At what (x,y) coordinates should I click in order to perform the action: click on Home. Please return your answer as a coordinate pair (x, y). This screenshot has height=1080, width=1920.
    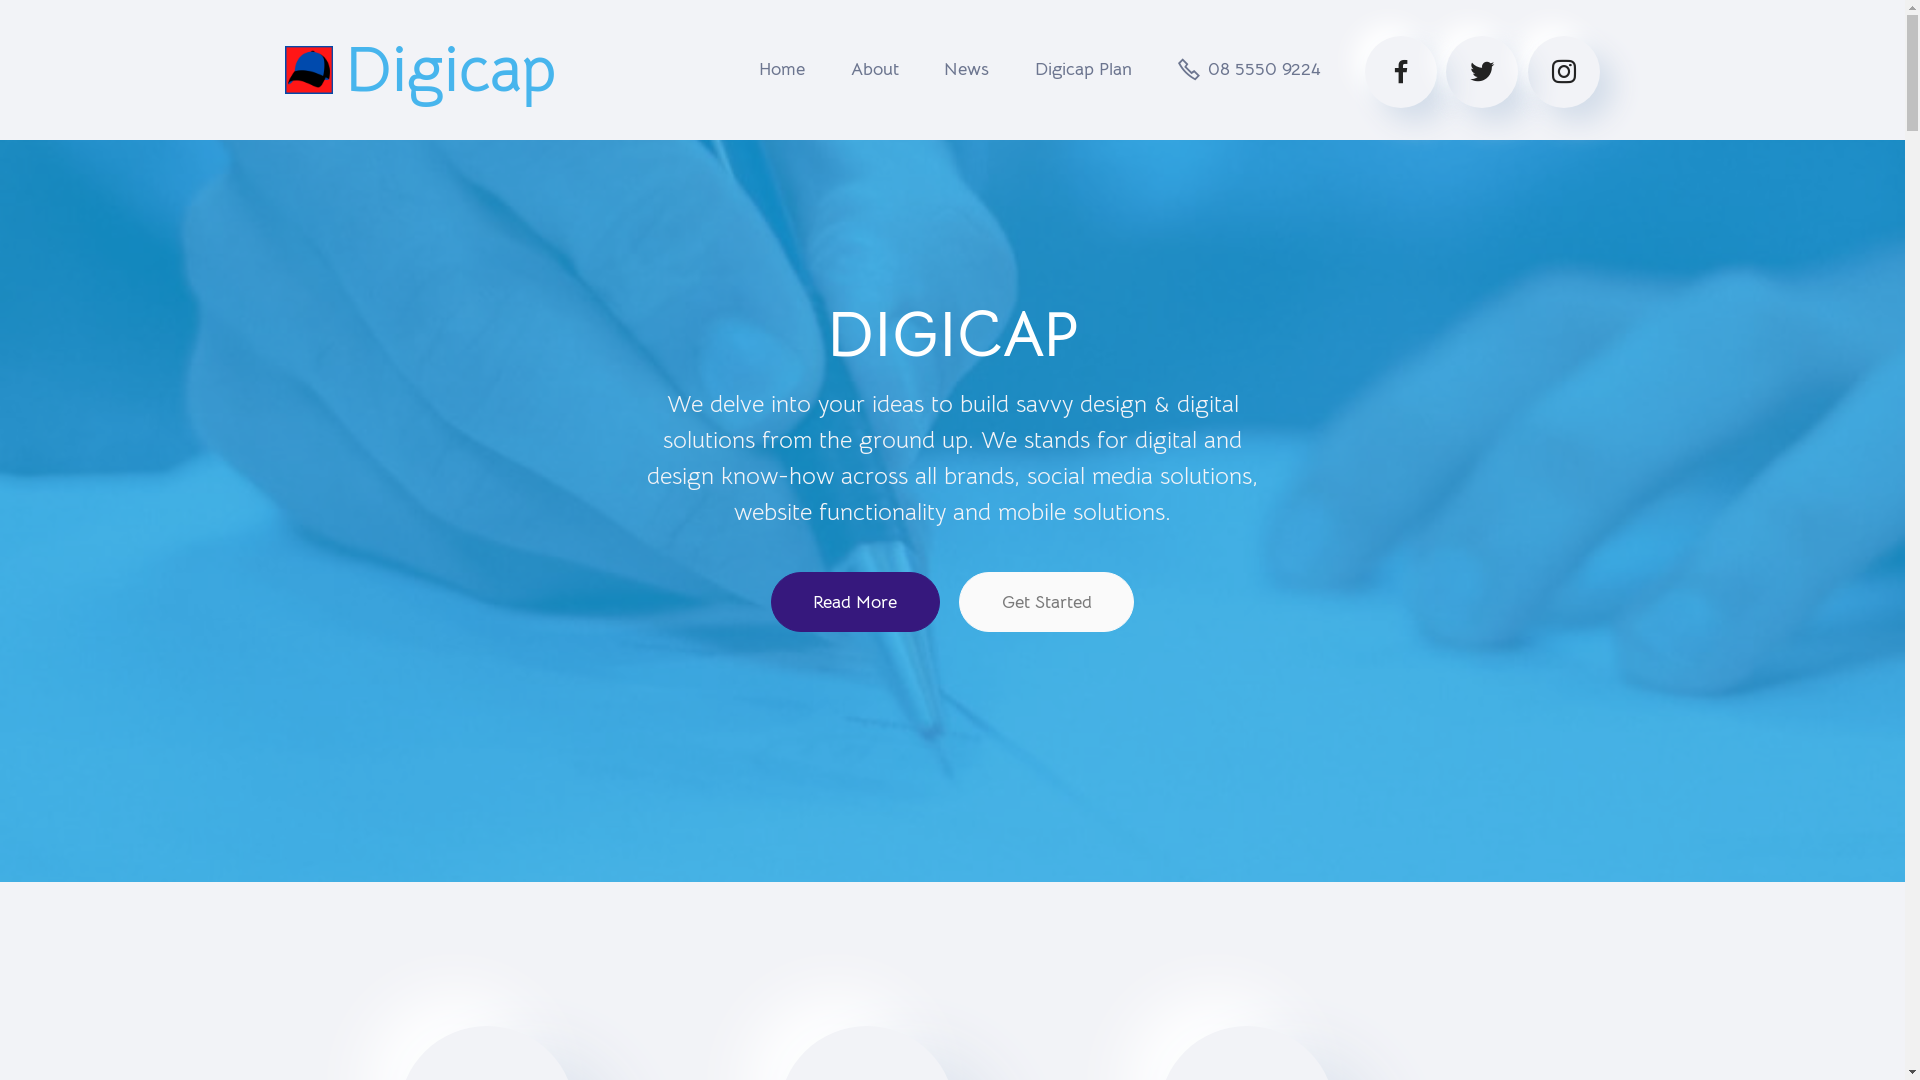
    Looking at the image, I should click on (782, 69).